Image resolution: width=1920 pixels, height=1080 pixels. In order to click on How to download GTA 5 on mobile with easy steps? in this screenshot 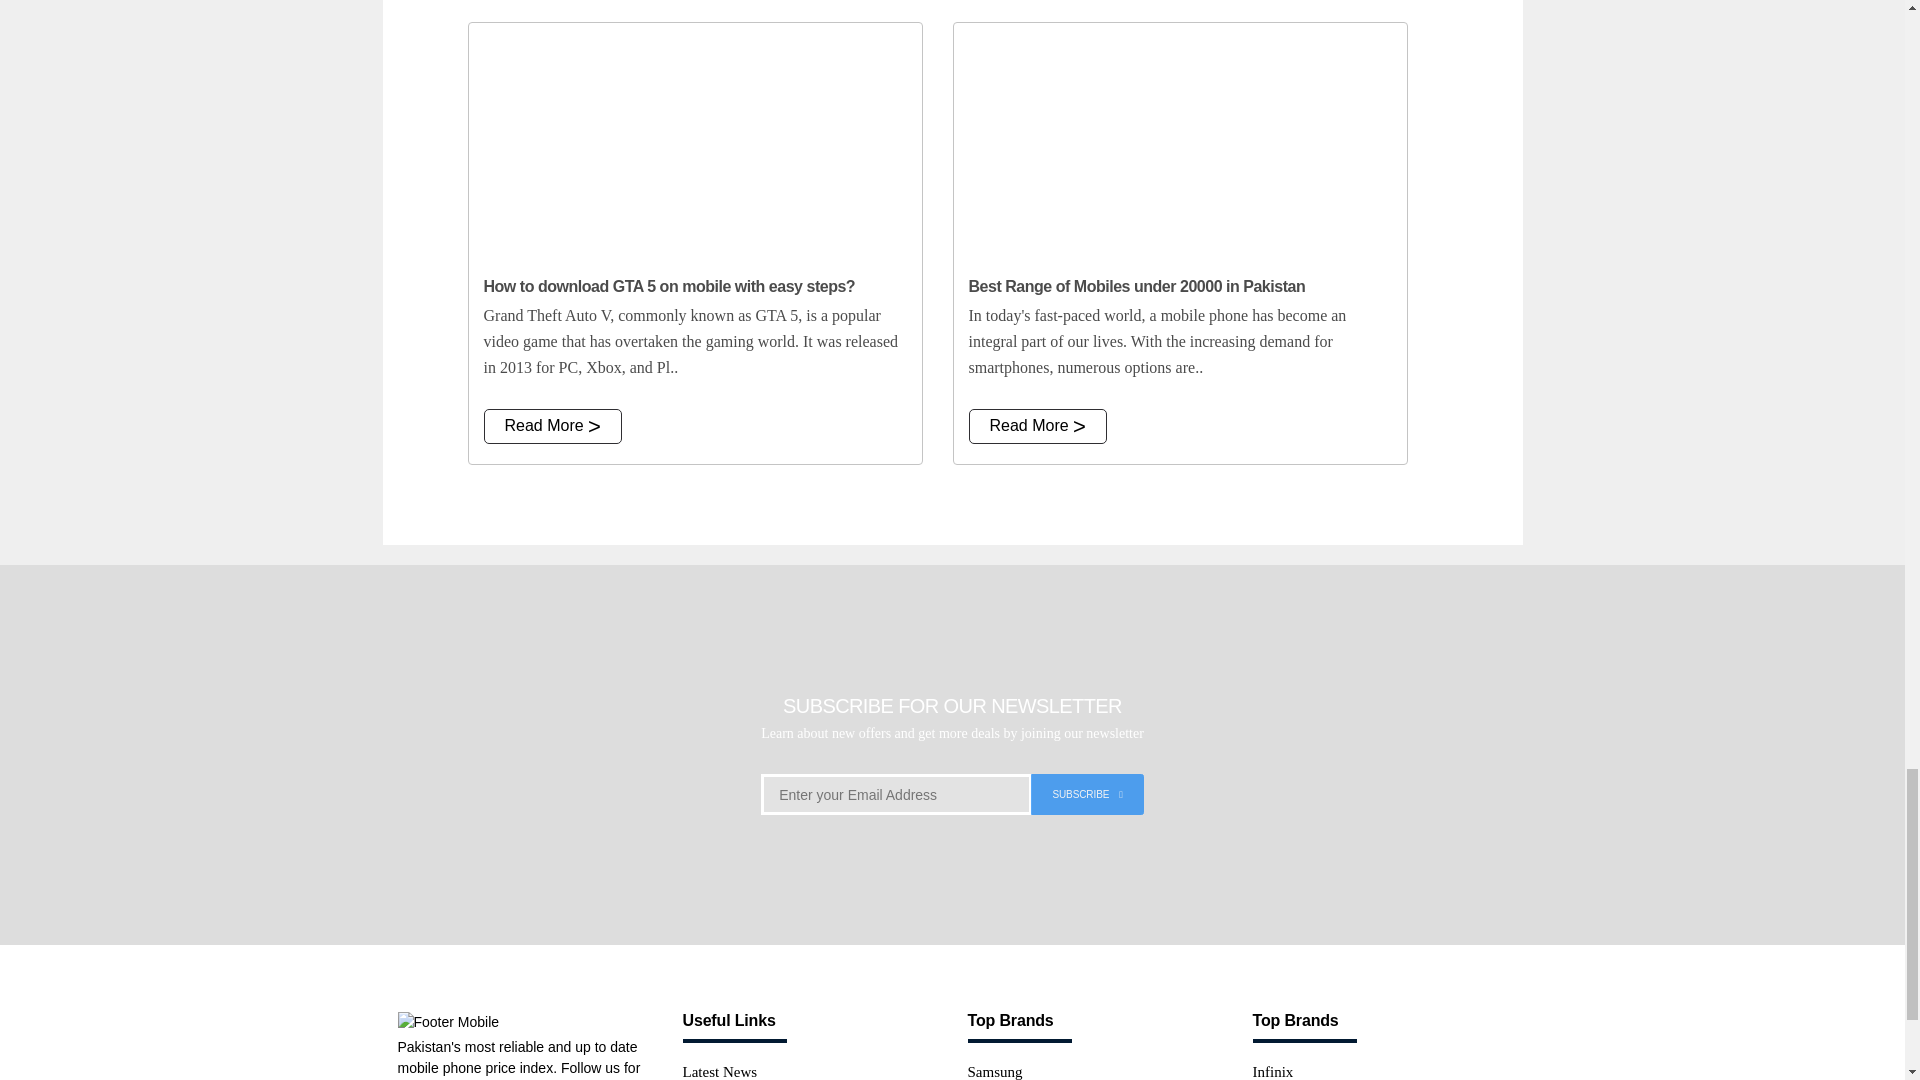, I will do `click(694, 142)`.